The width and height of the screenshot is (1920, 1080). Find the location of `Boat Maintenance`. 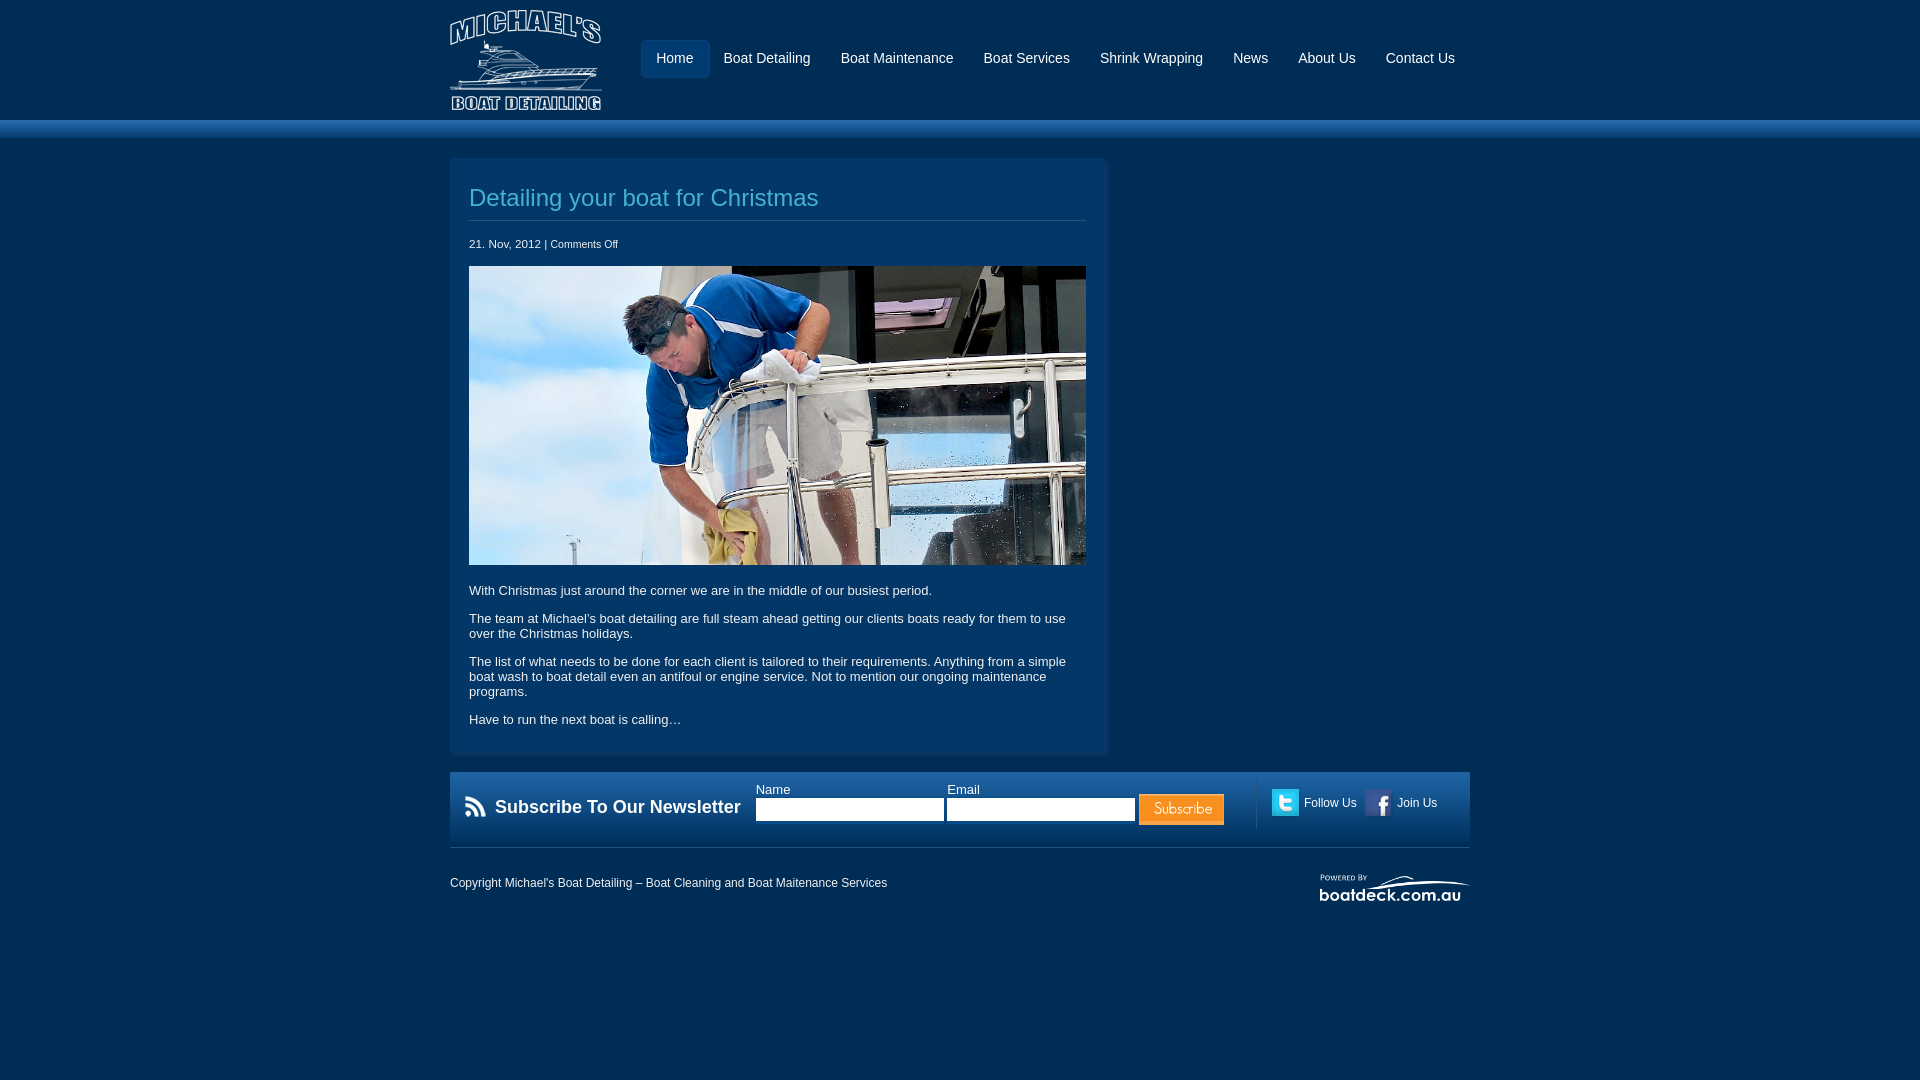

Boat Maintenance is located at coordinates (898, 65).